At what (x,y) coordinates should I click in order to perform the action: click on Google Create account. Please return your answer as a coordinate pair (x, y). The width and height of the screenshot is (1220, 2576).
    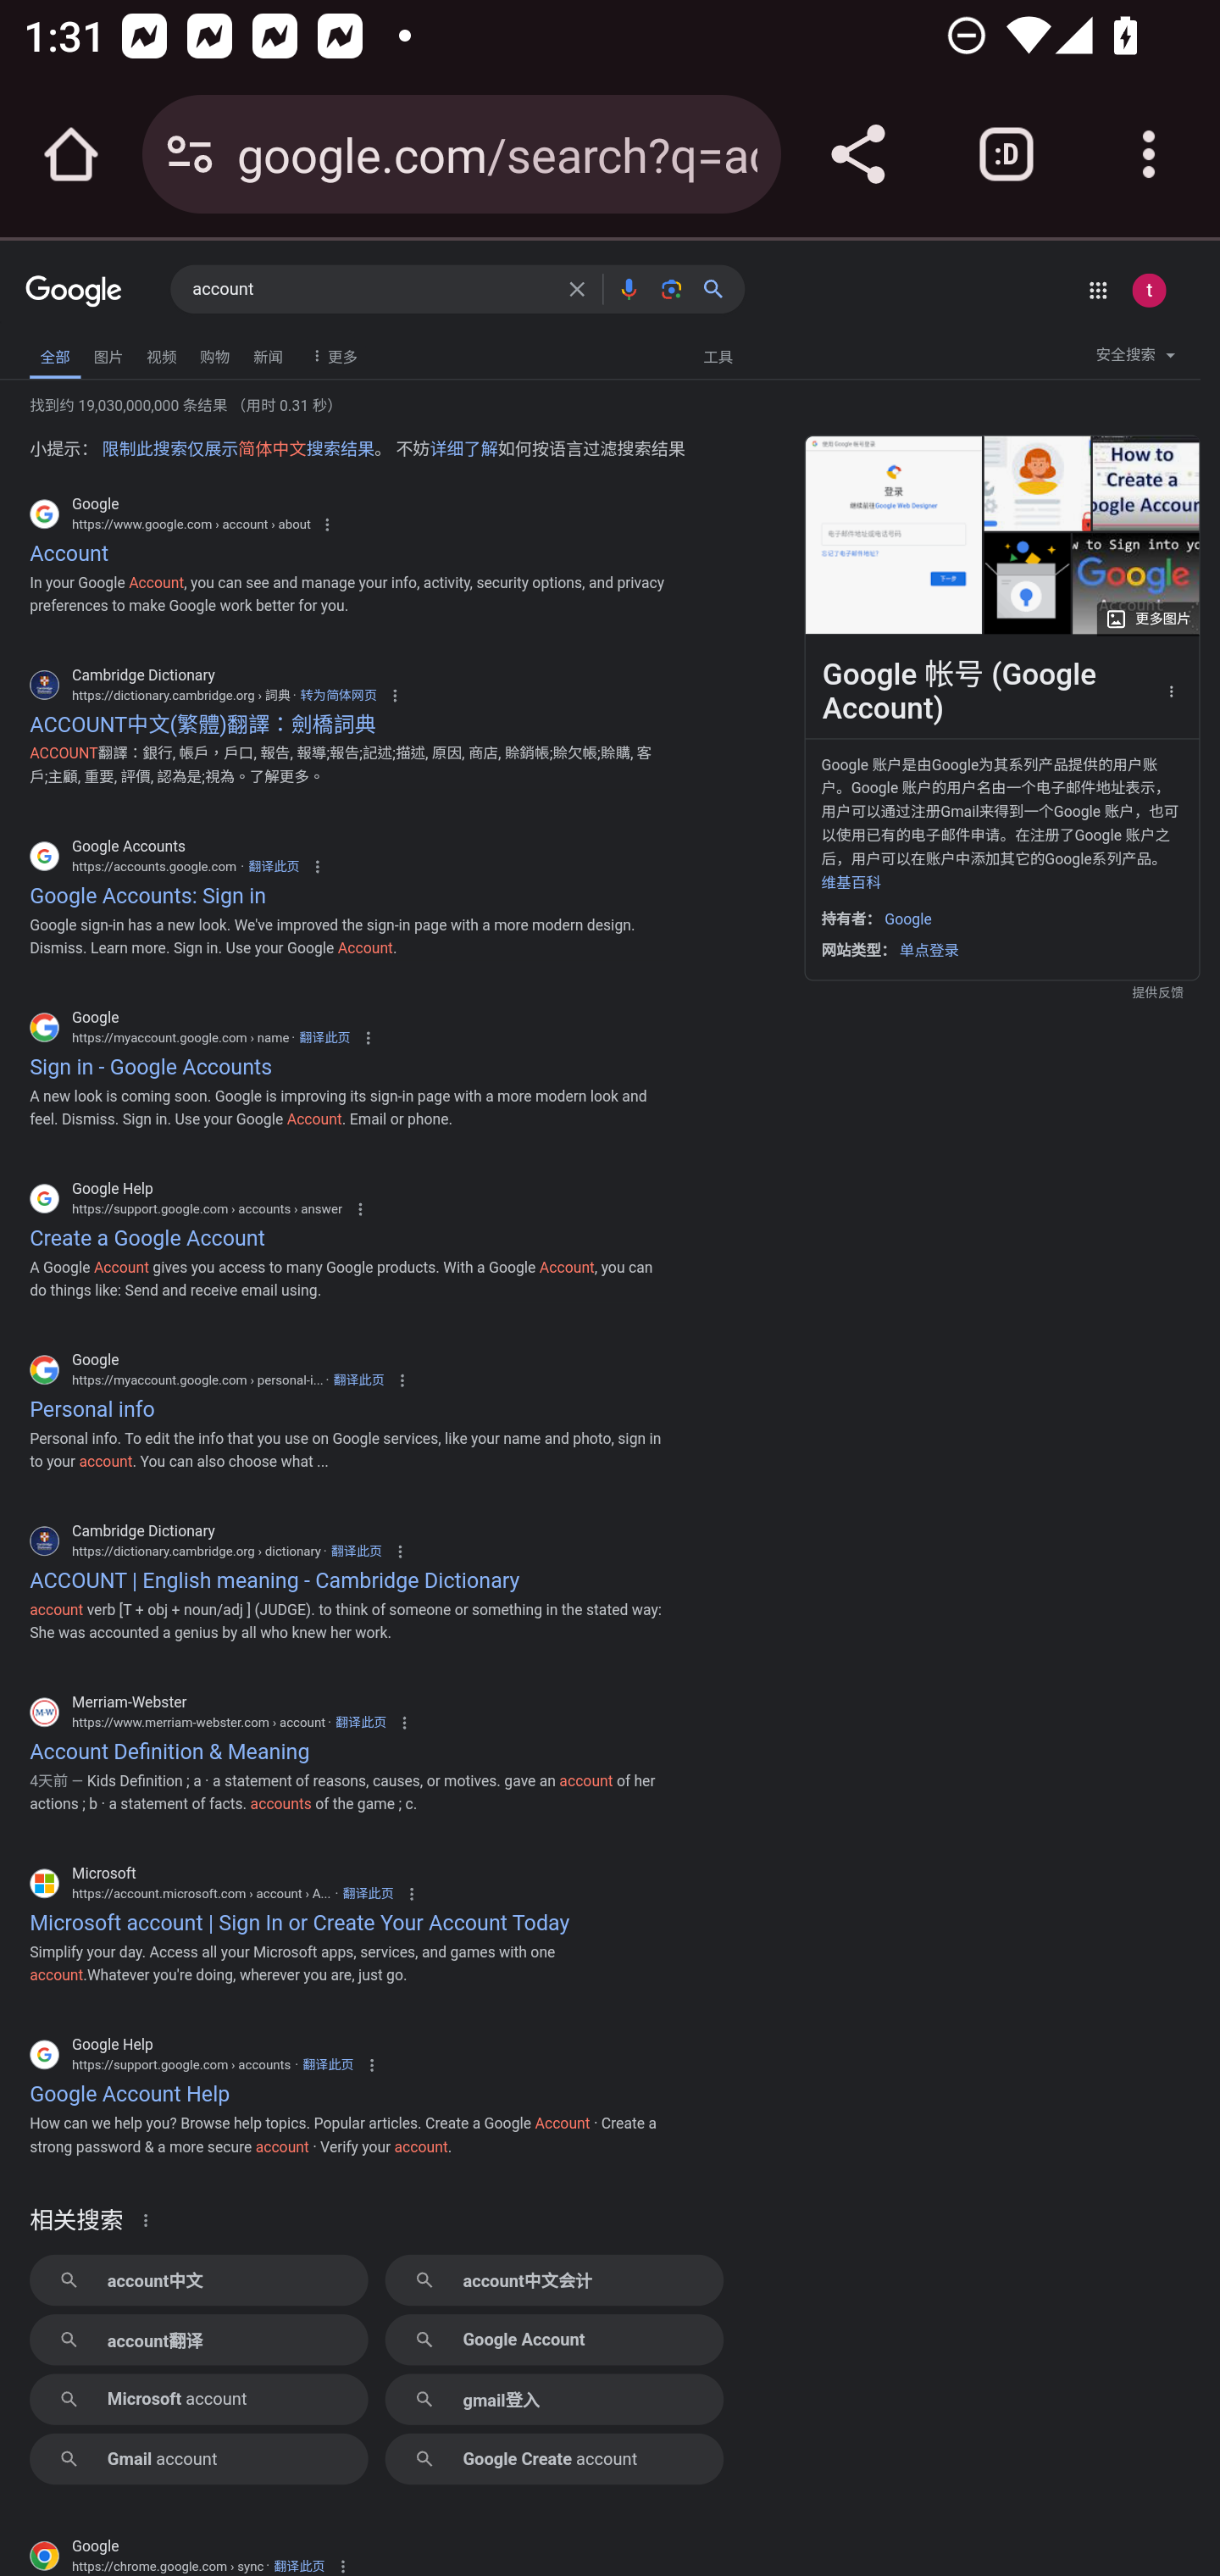
    Looking at the image, I should click on (553, 2457).